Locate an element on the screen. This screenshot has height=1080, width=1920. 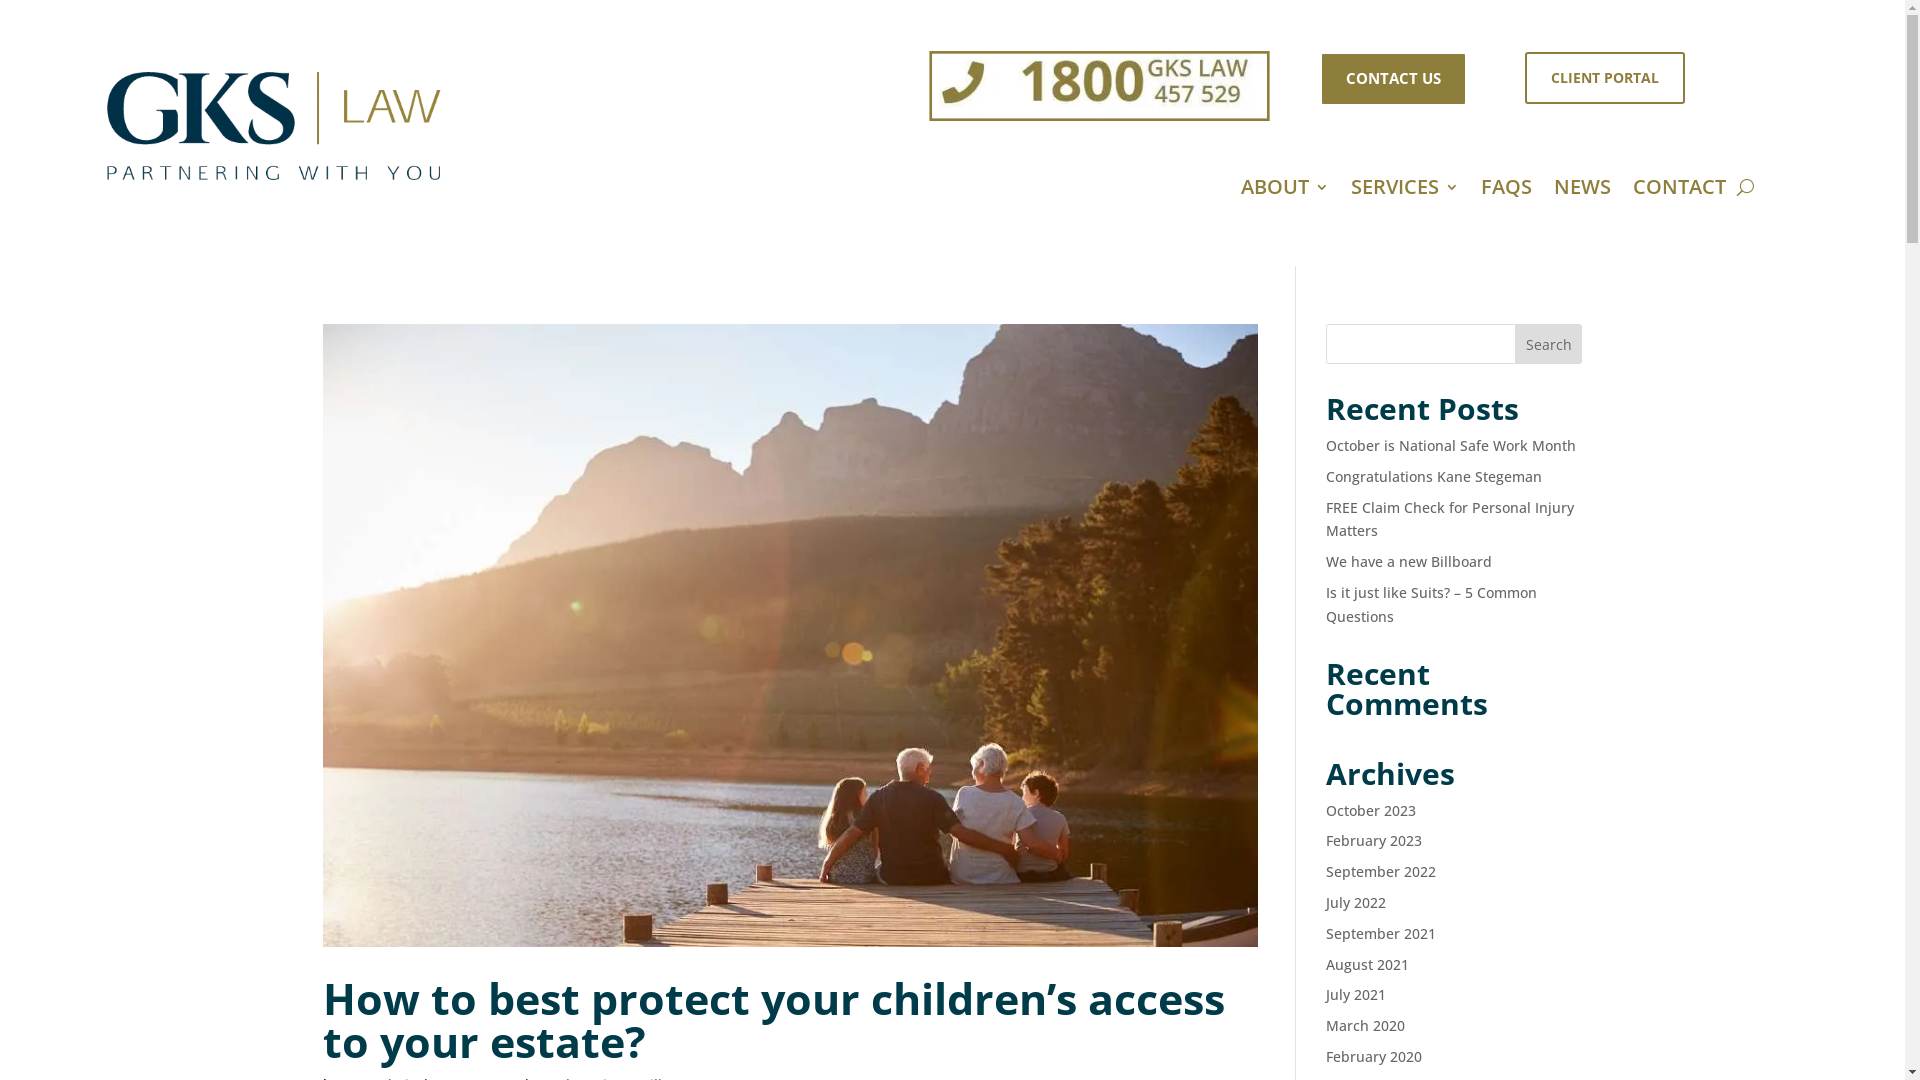
CONTACT is located at coordinates (1680, 191).